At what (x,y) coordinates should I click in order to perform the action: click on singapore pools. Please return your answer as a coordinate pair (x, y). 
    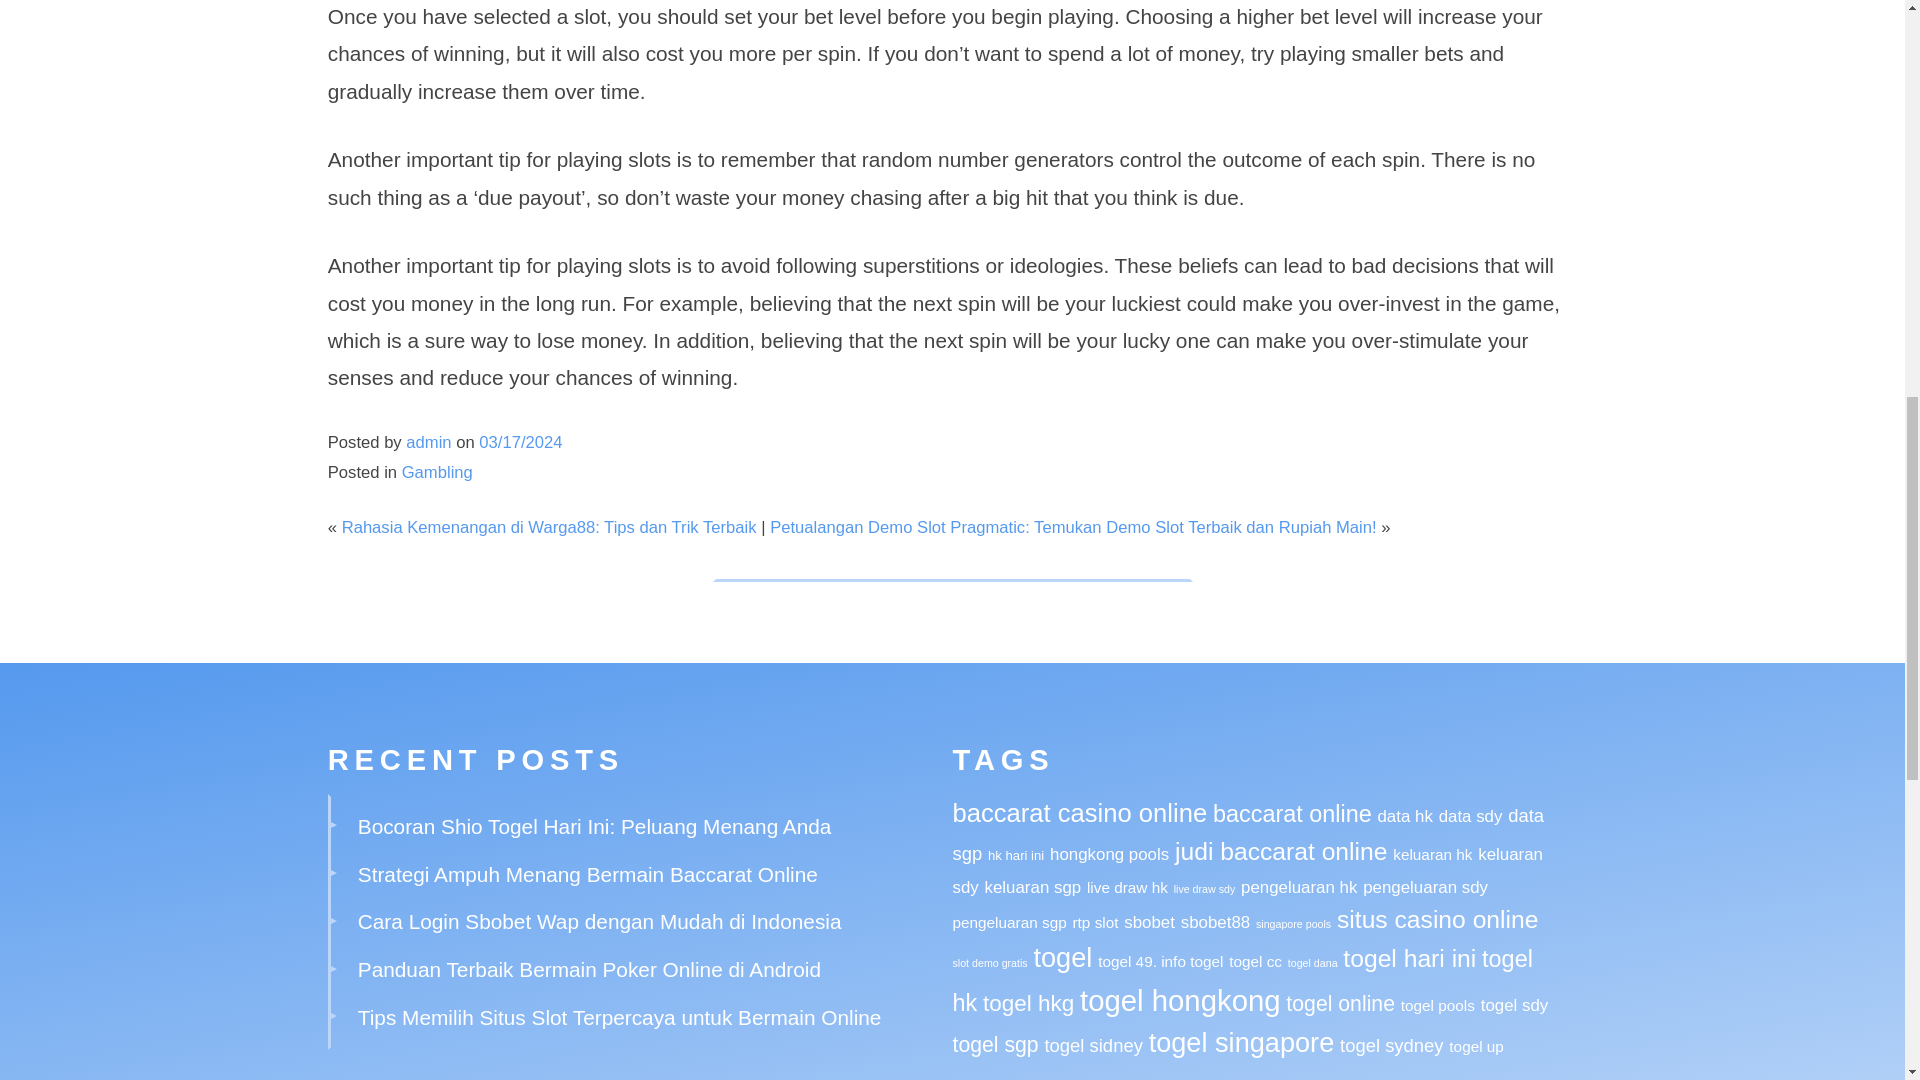
    Looking at the image, I should click on (1292, 924).